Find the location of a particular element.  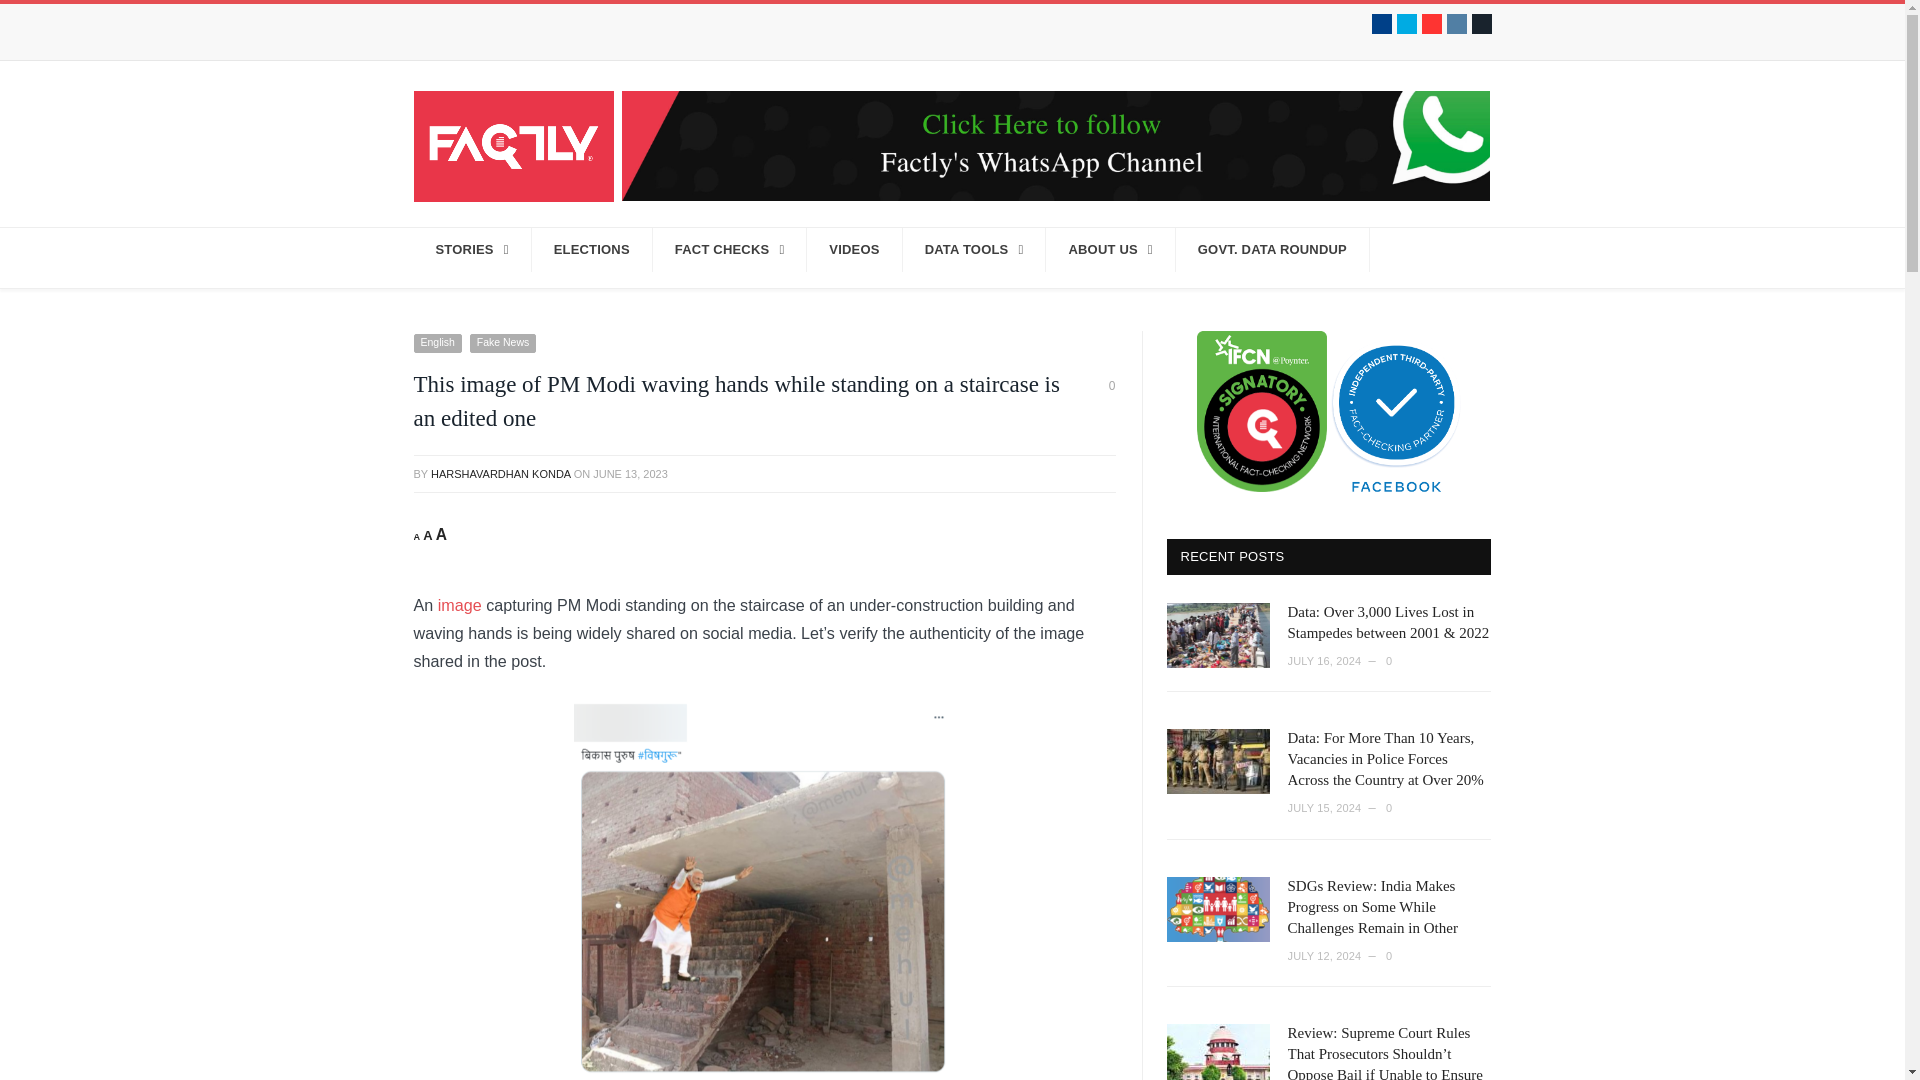

Youtube is located at coordinates (1432, 24).